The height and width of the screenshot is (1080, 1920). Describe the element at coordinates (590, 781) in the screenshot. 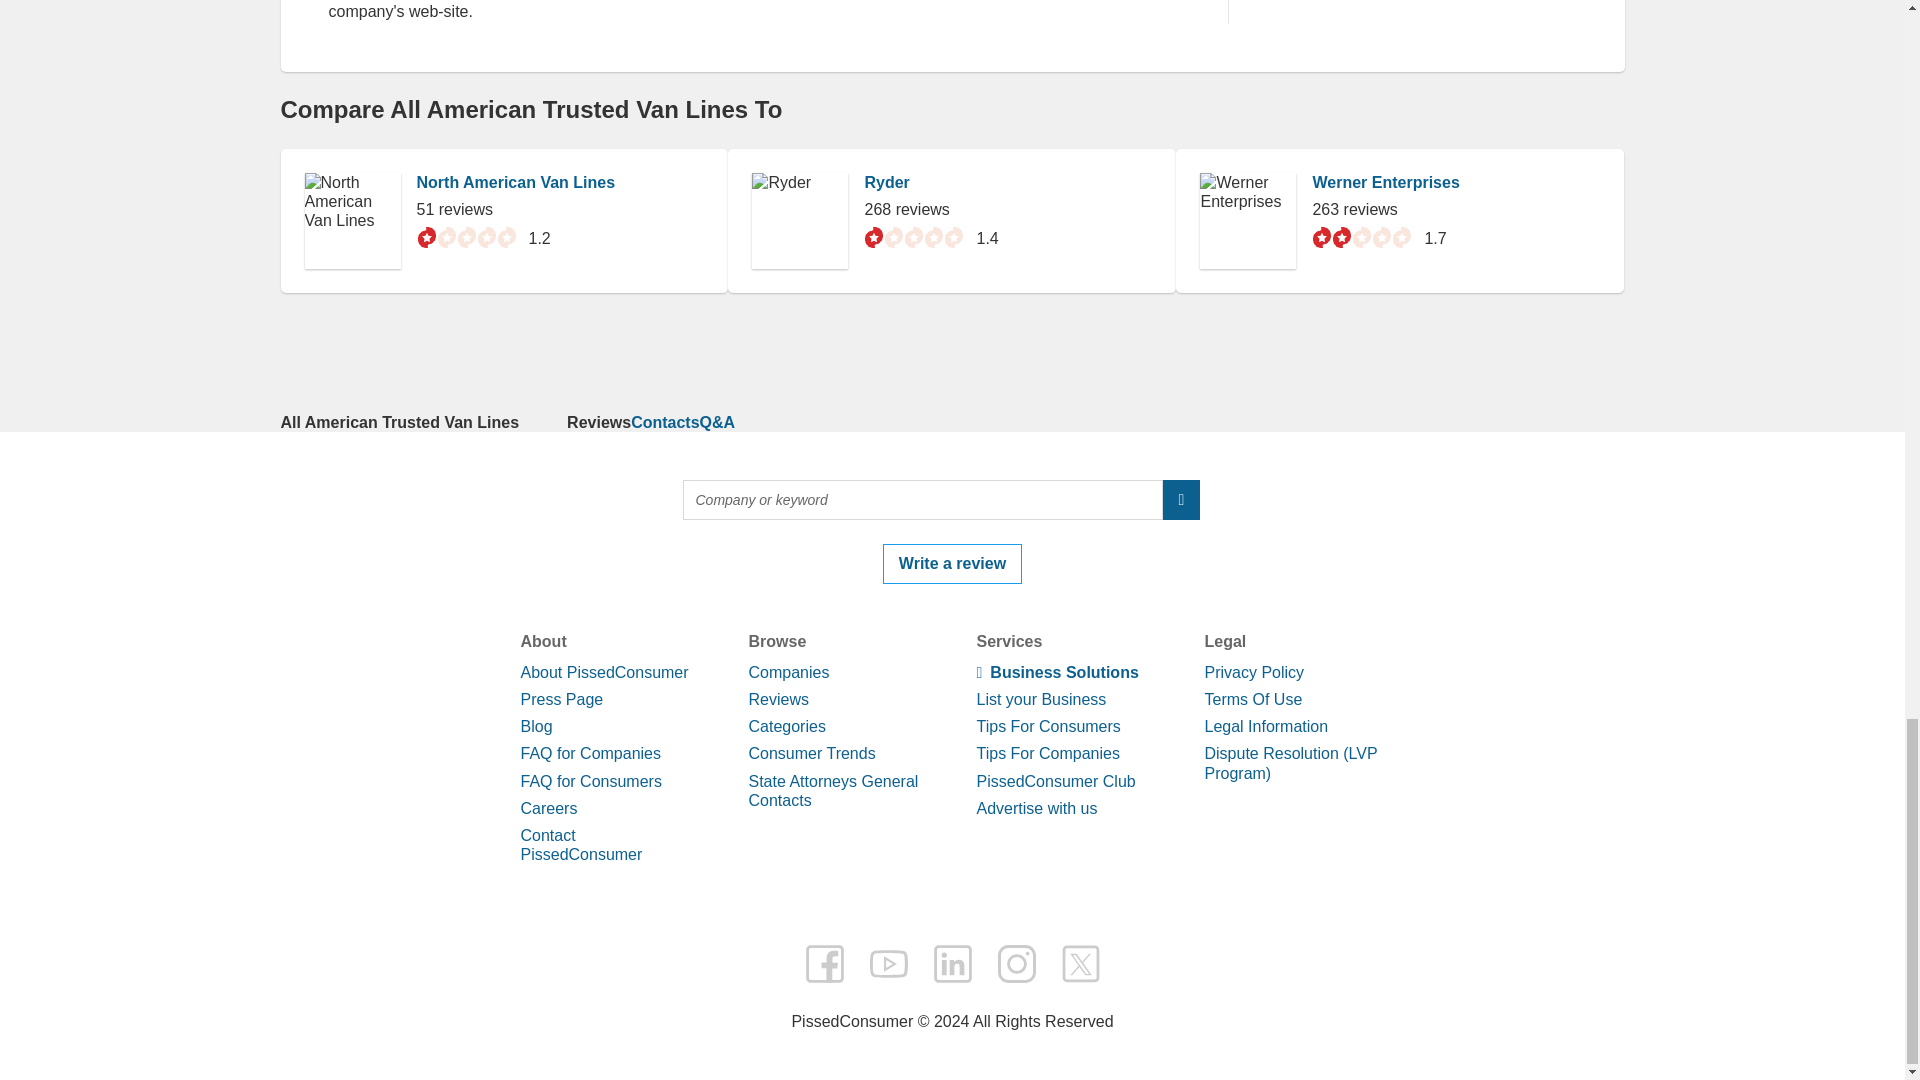

I see `FAQ for Consumers` at that location.